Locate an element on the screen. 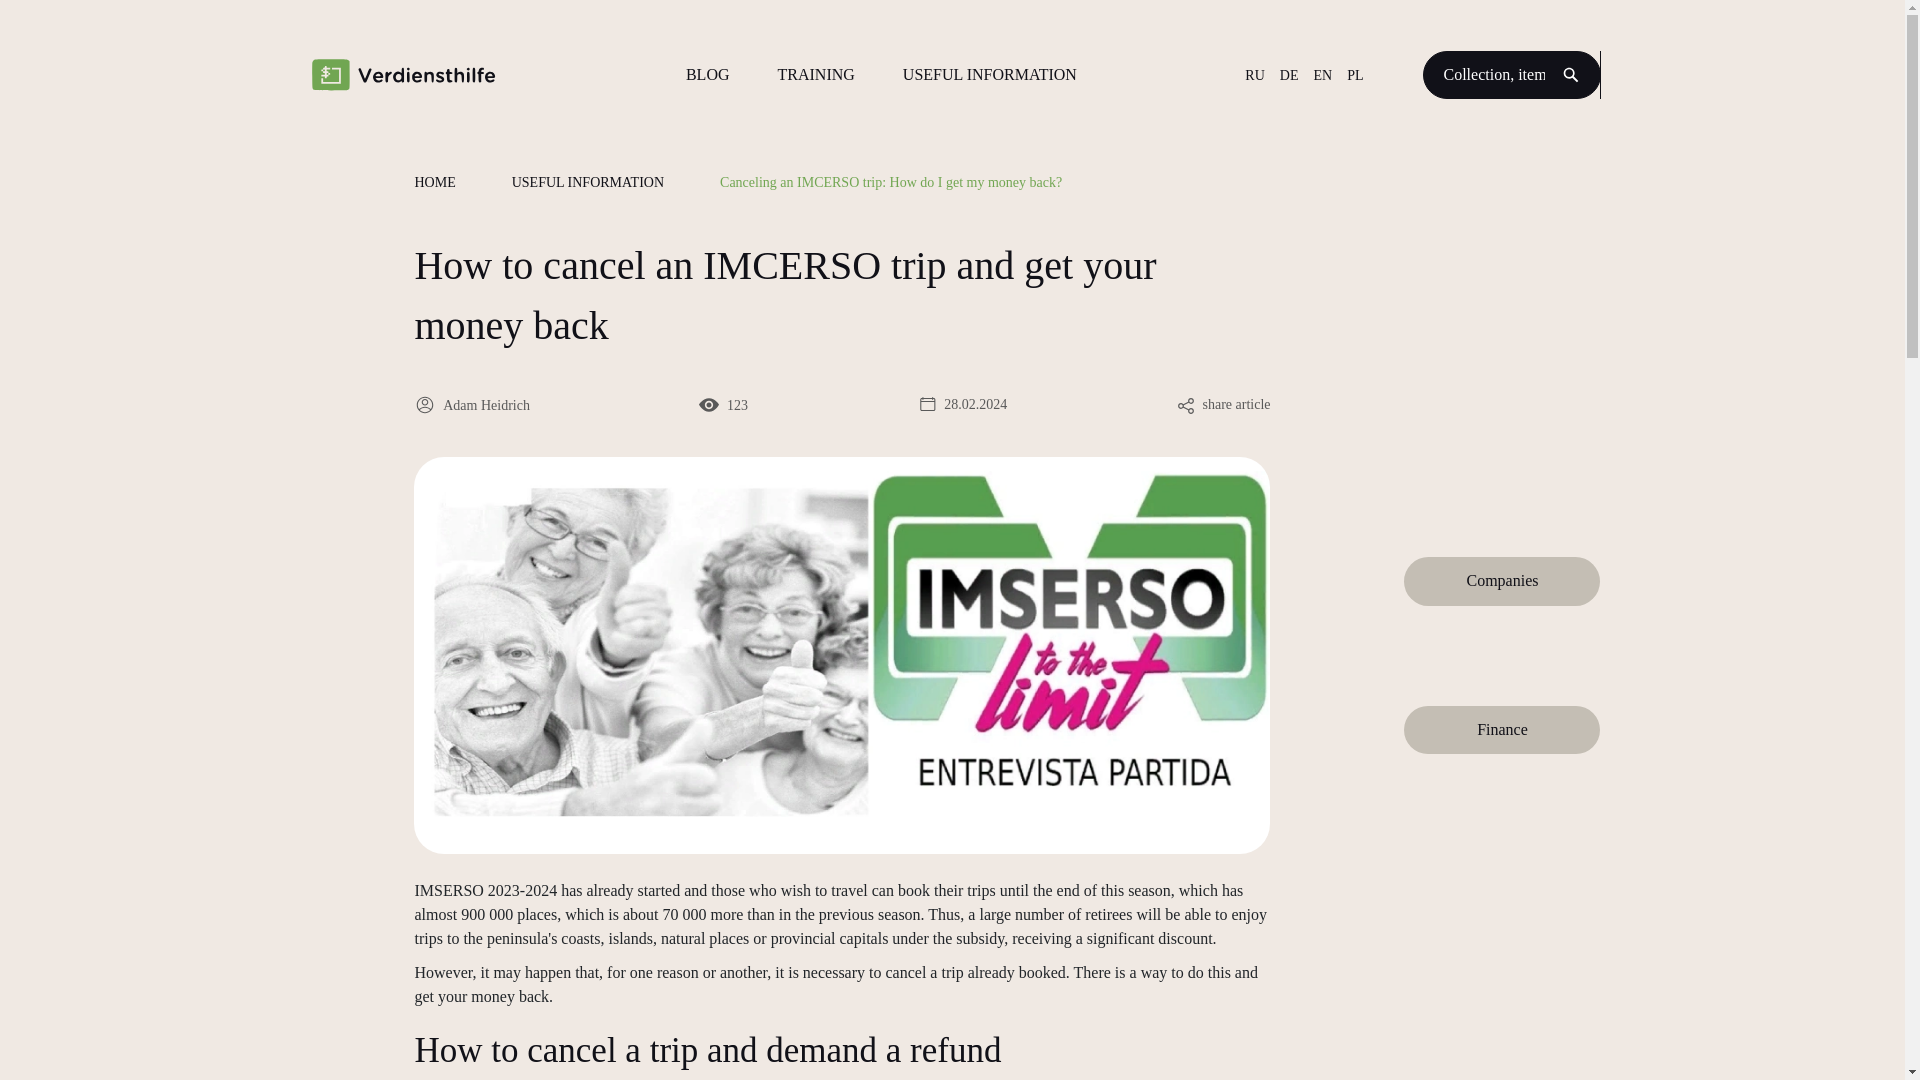 This screenshot has height=1080, width=1920. Companies is located at coordinates (1501, 580).